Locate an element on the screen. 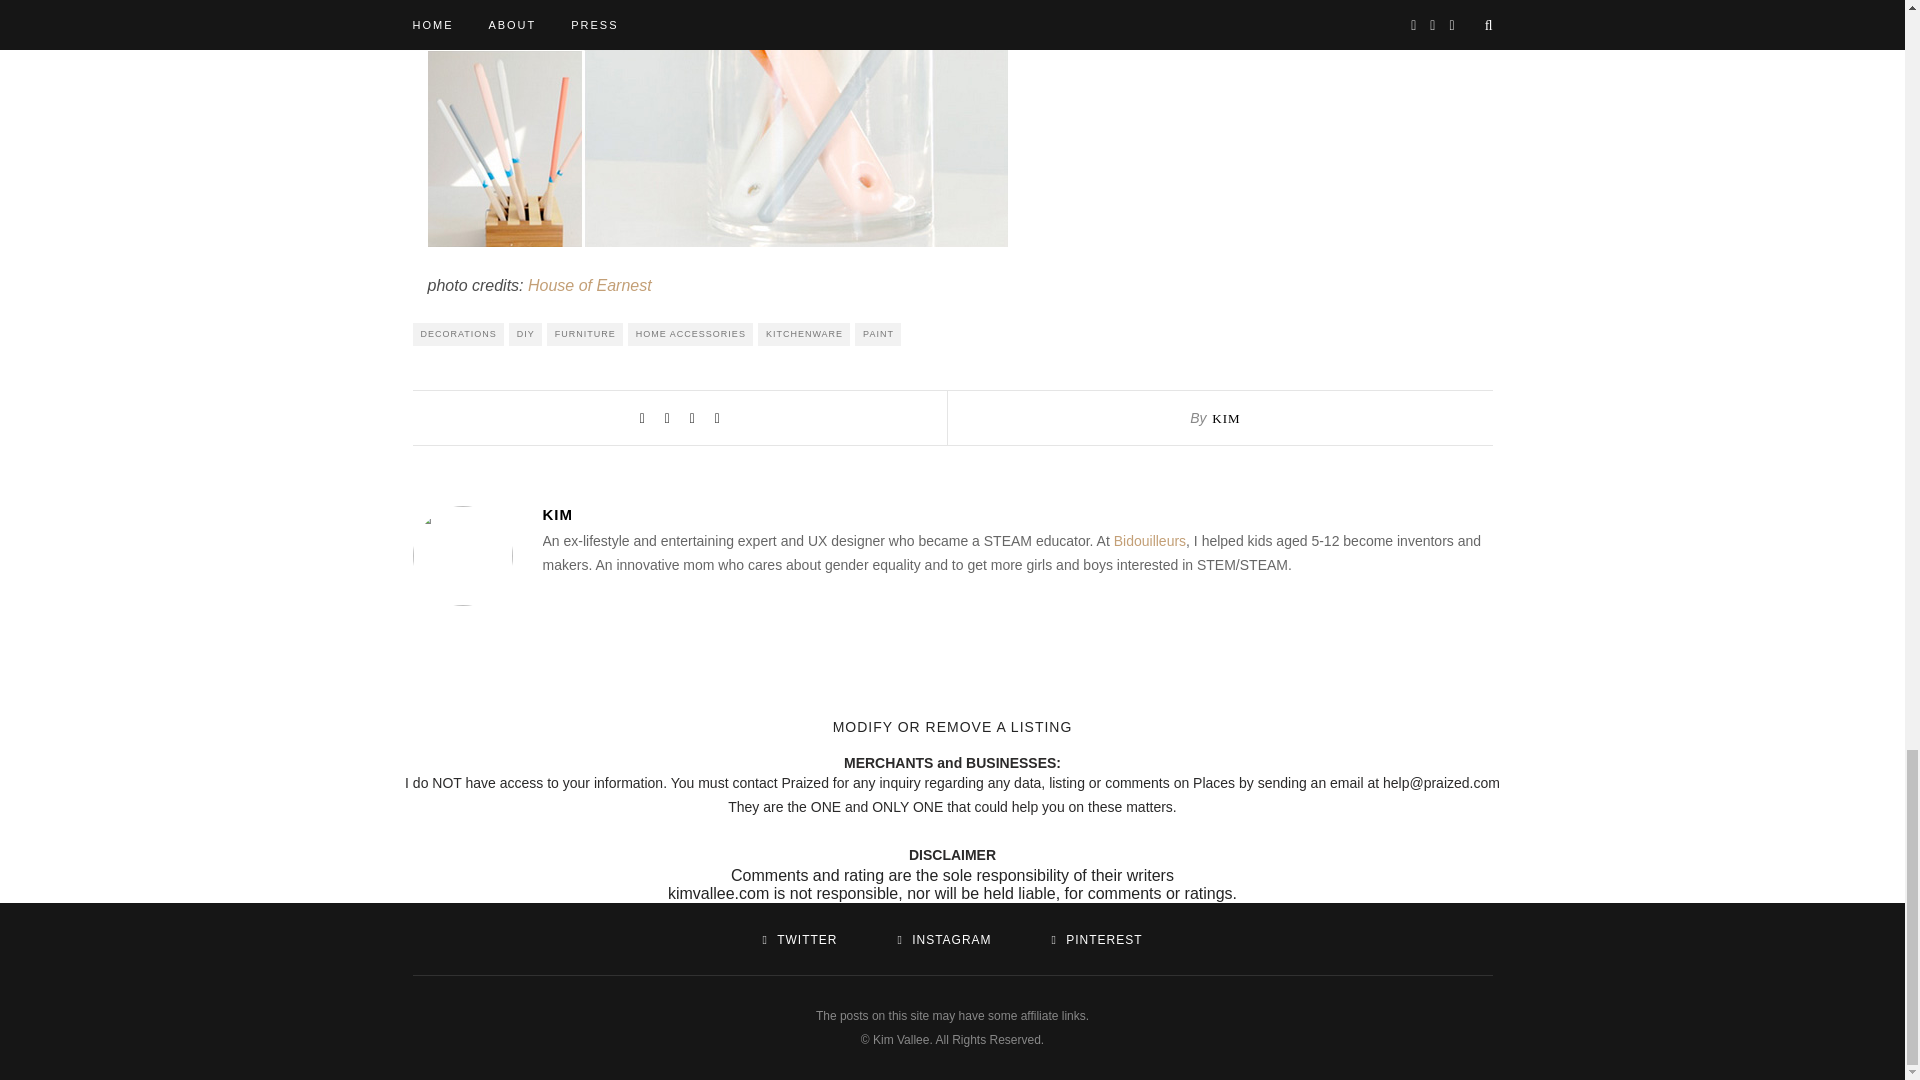  KIM is located at coordinates (1226, 418).